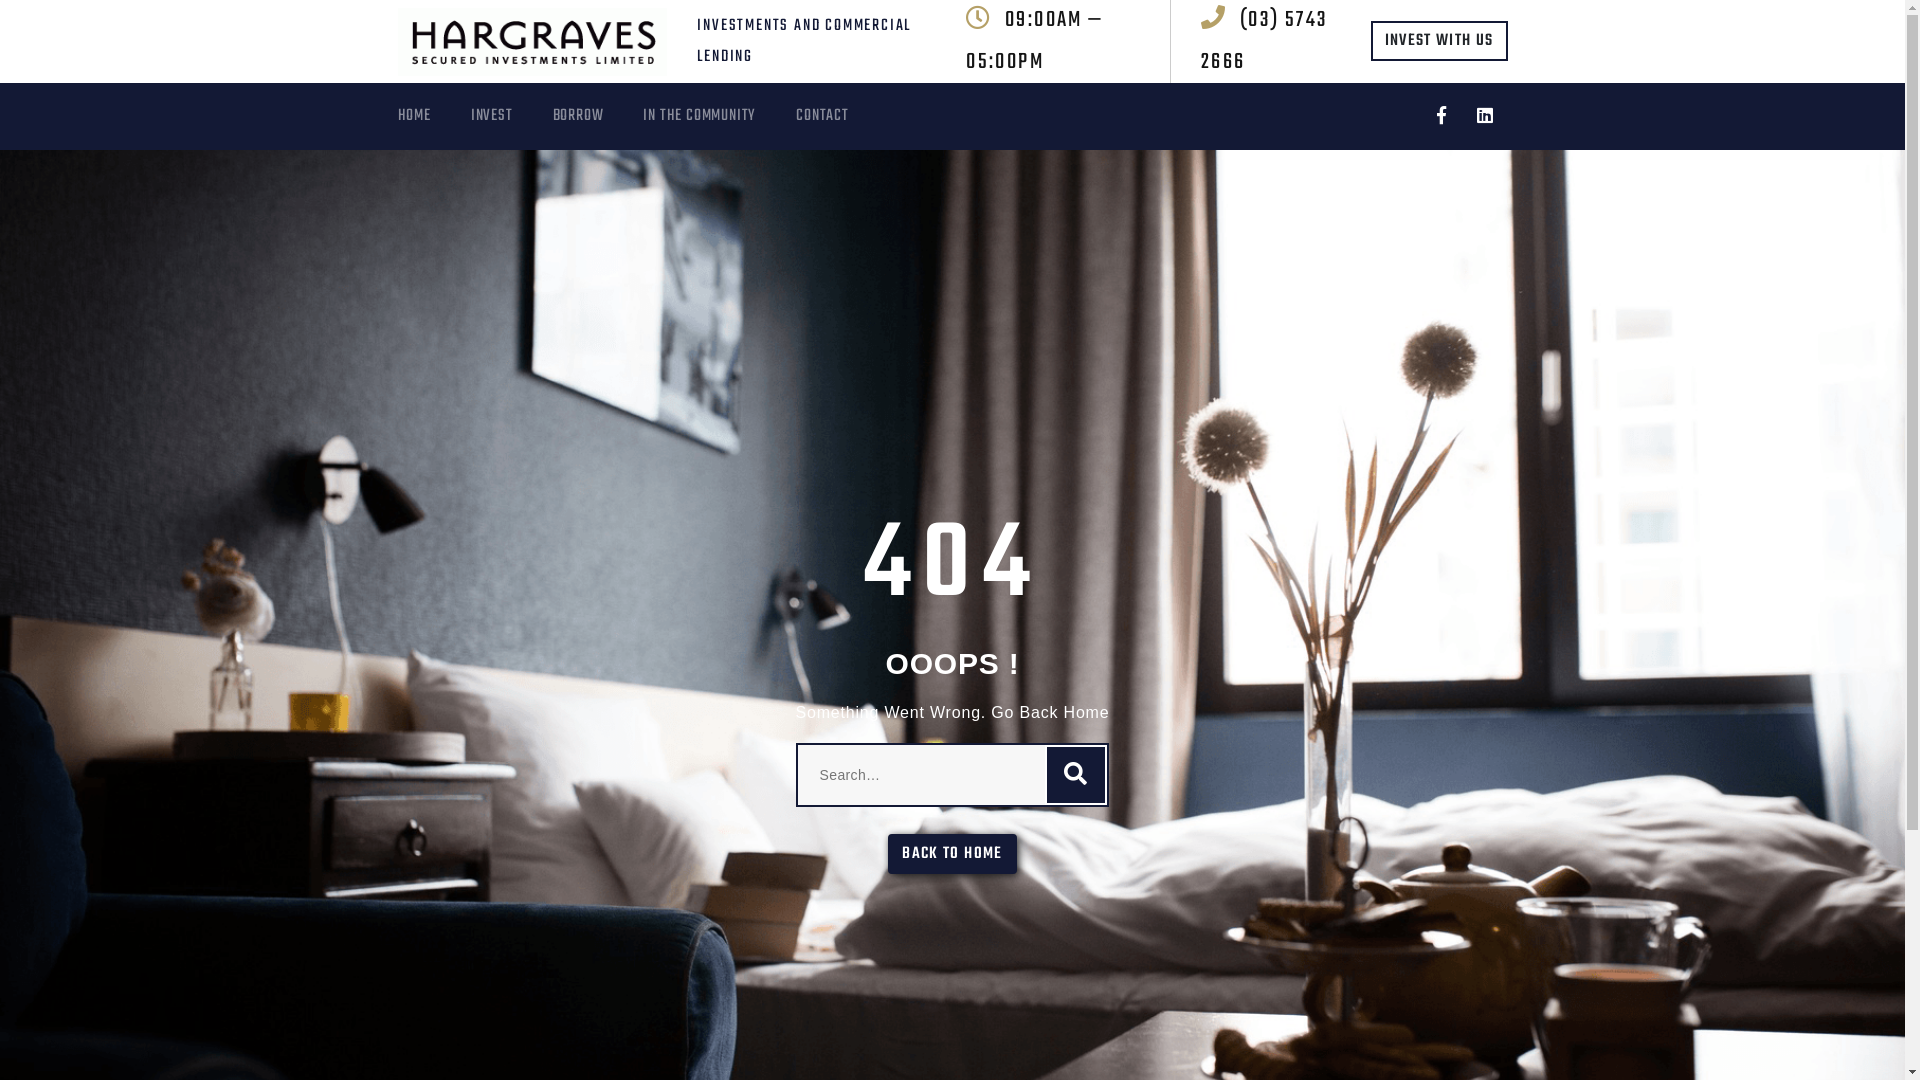  I want to click on Search for:, so click(953, 775).